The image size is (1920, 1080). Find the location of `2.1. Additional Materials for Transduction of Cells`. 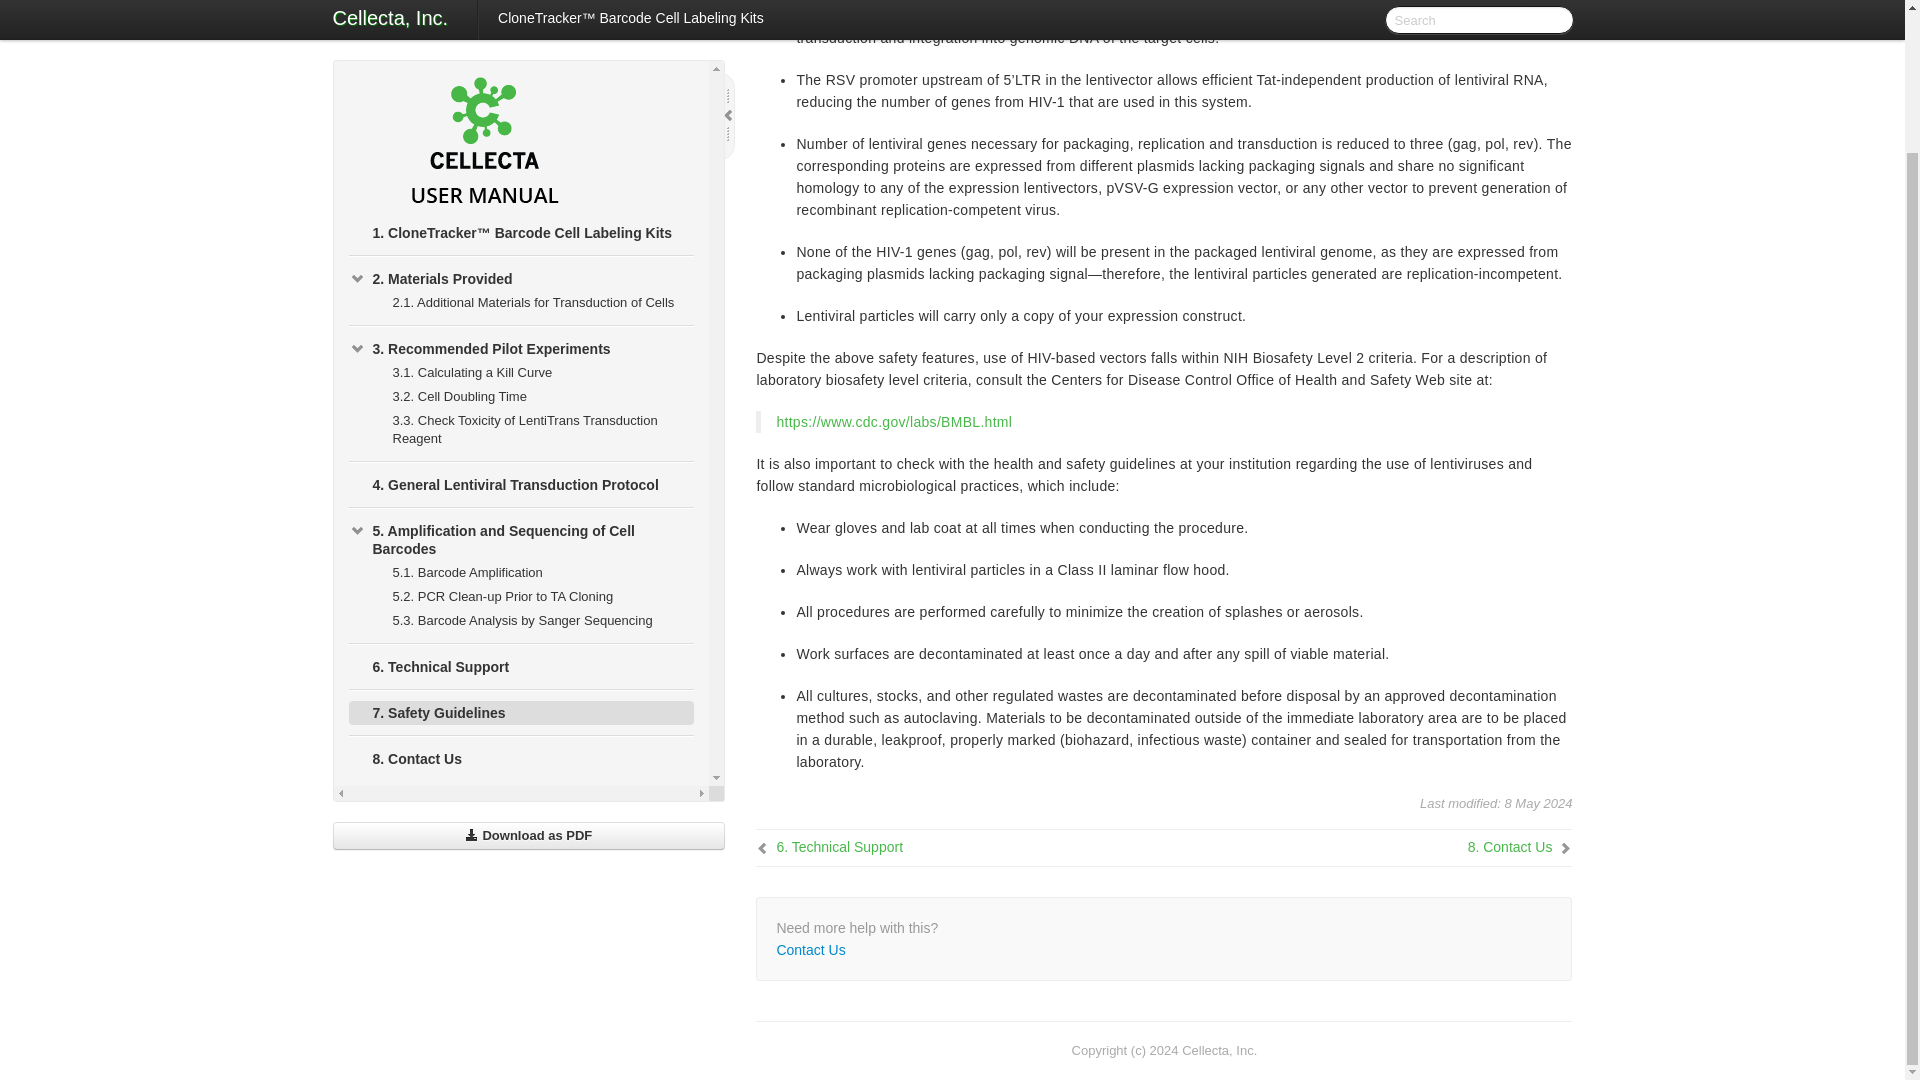

2.1. Additional Materials for Transduction of Cells is located at coordinates (530, 140).